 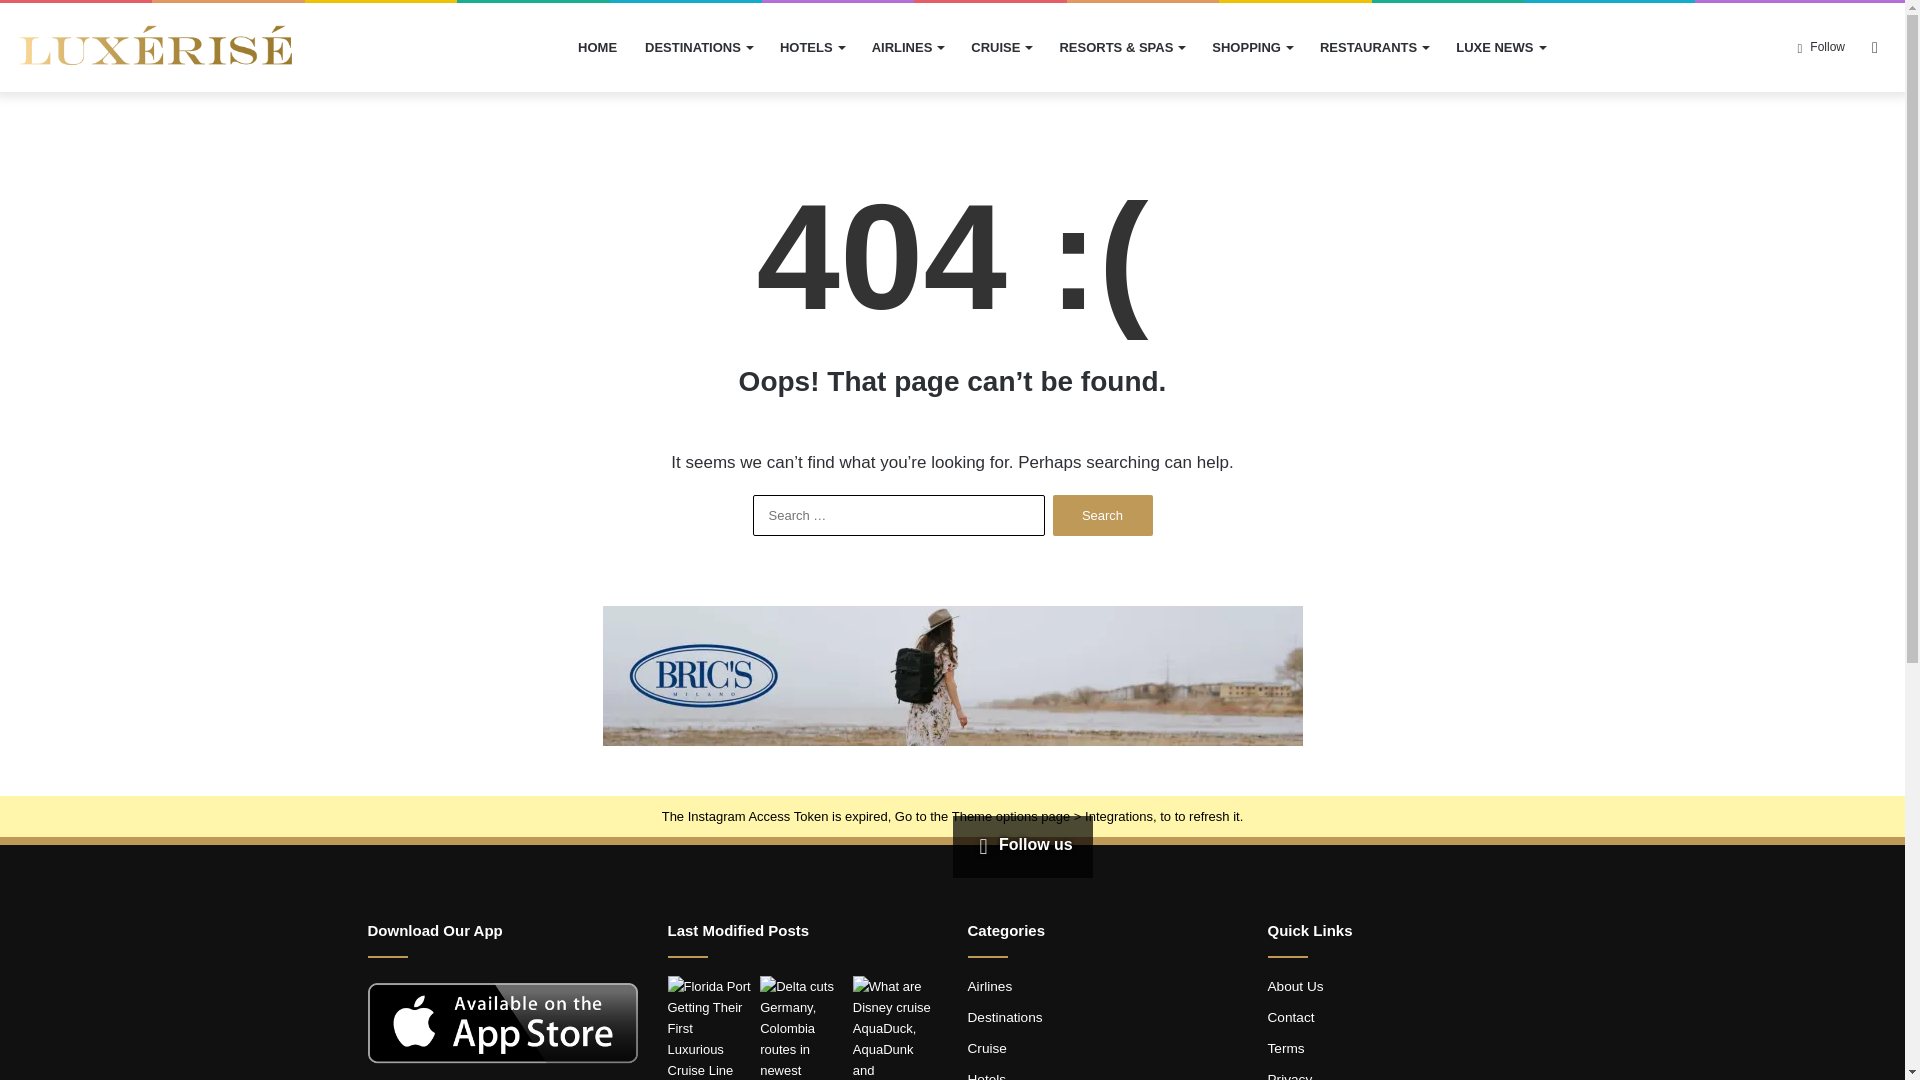 I want to click on SHOPPING, so click(x=1252, y=47).